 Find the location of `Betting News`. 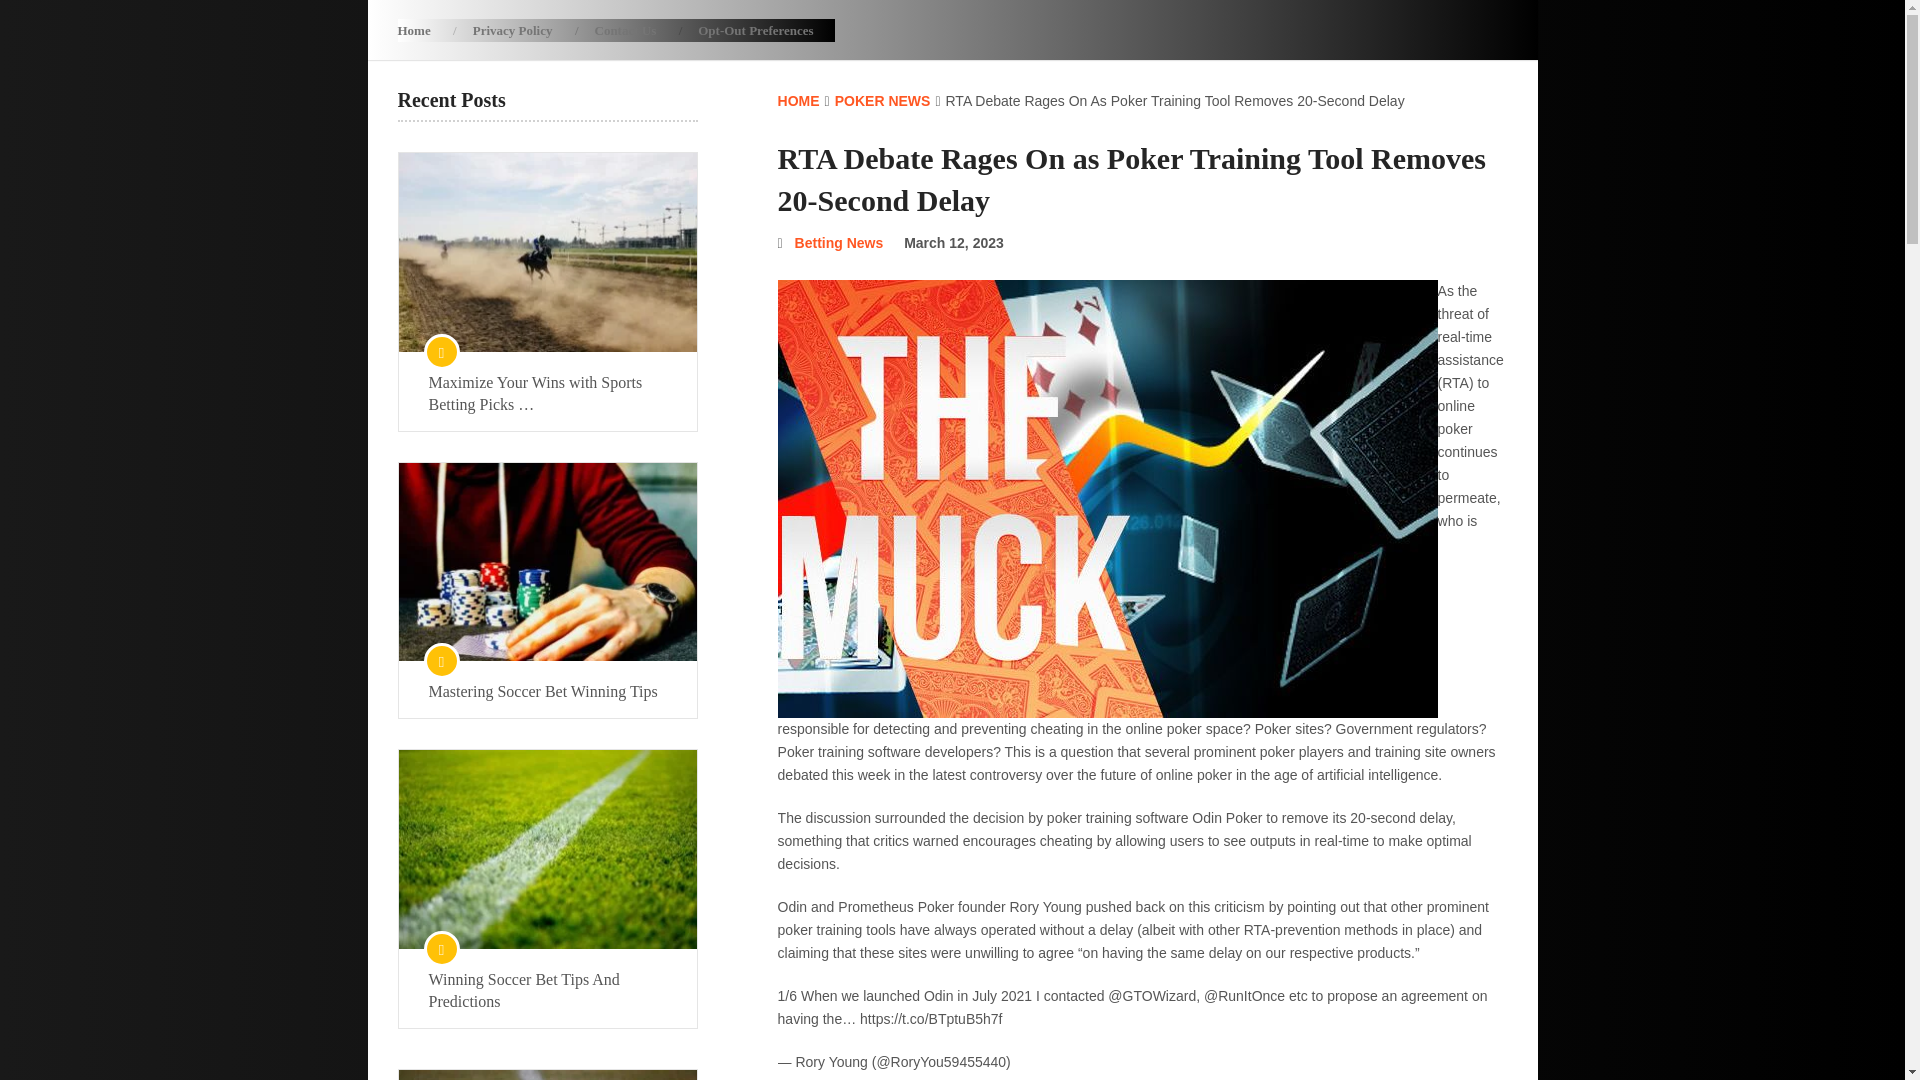

Betting News is located at coordinates (838, 242).